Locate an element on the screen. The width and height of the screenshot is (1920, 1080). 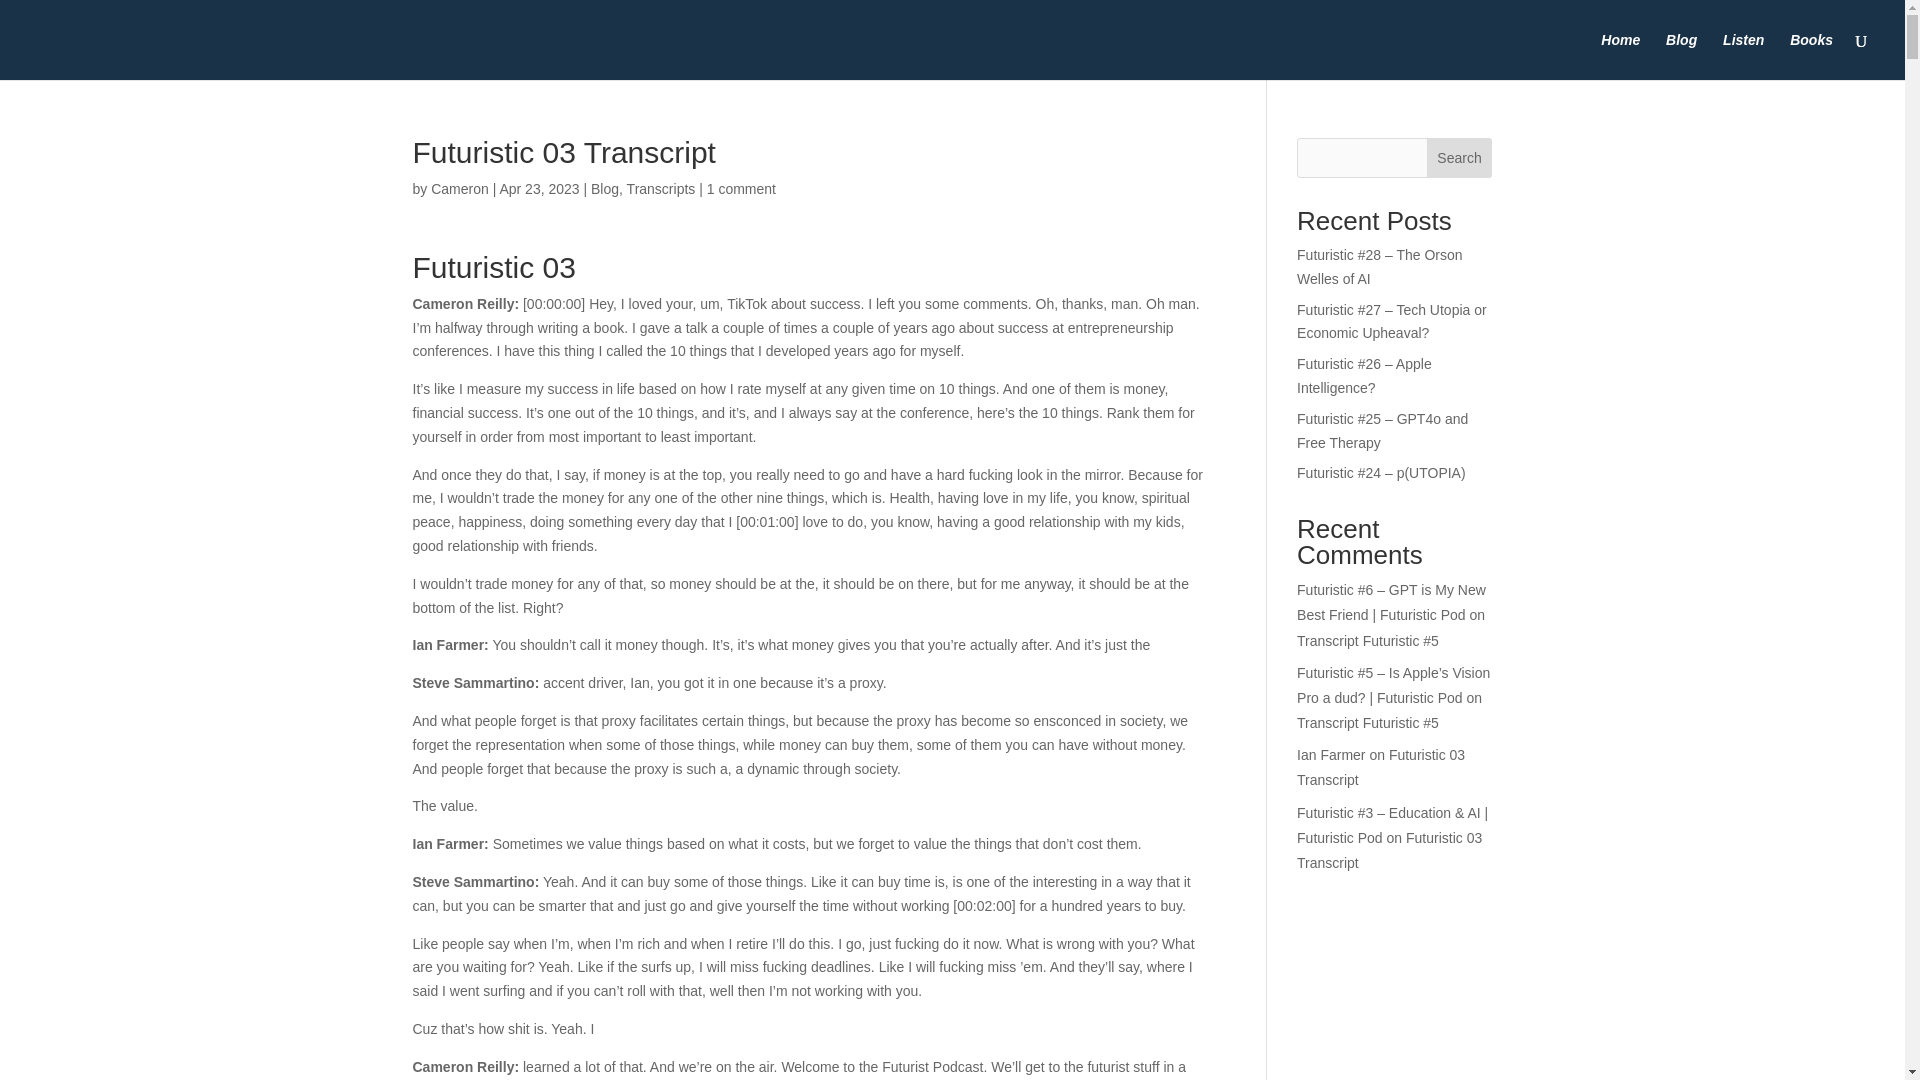
Ian Farmer is located at coordinates (1331, 754).